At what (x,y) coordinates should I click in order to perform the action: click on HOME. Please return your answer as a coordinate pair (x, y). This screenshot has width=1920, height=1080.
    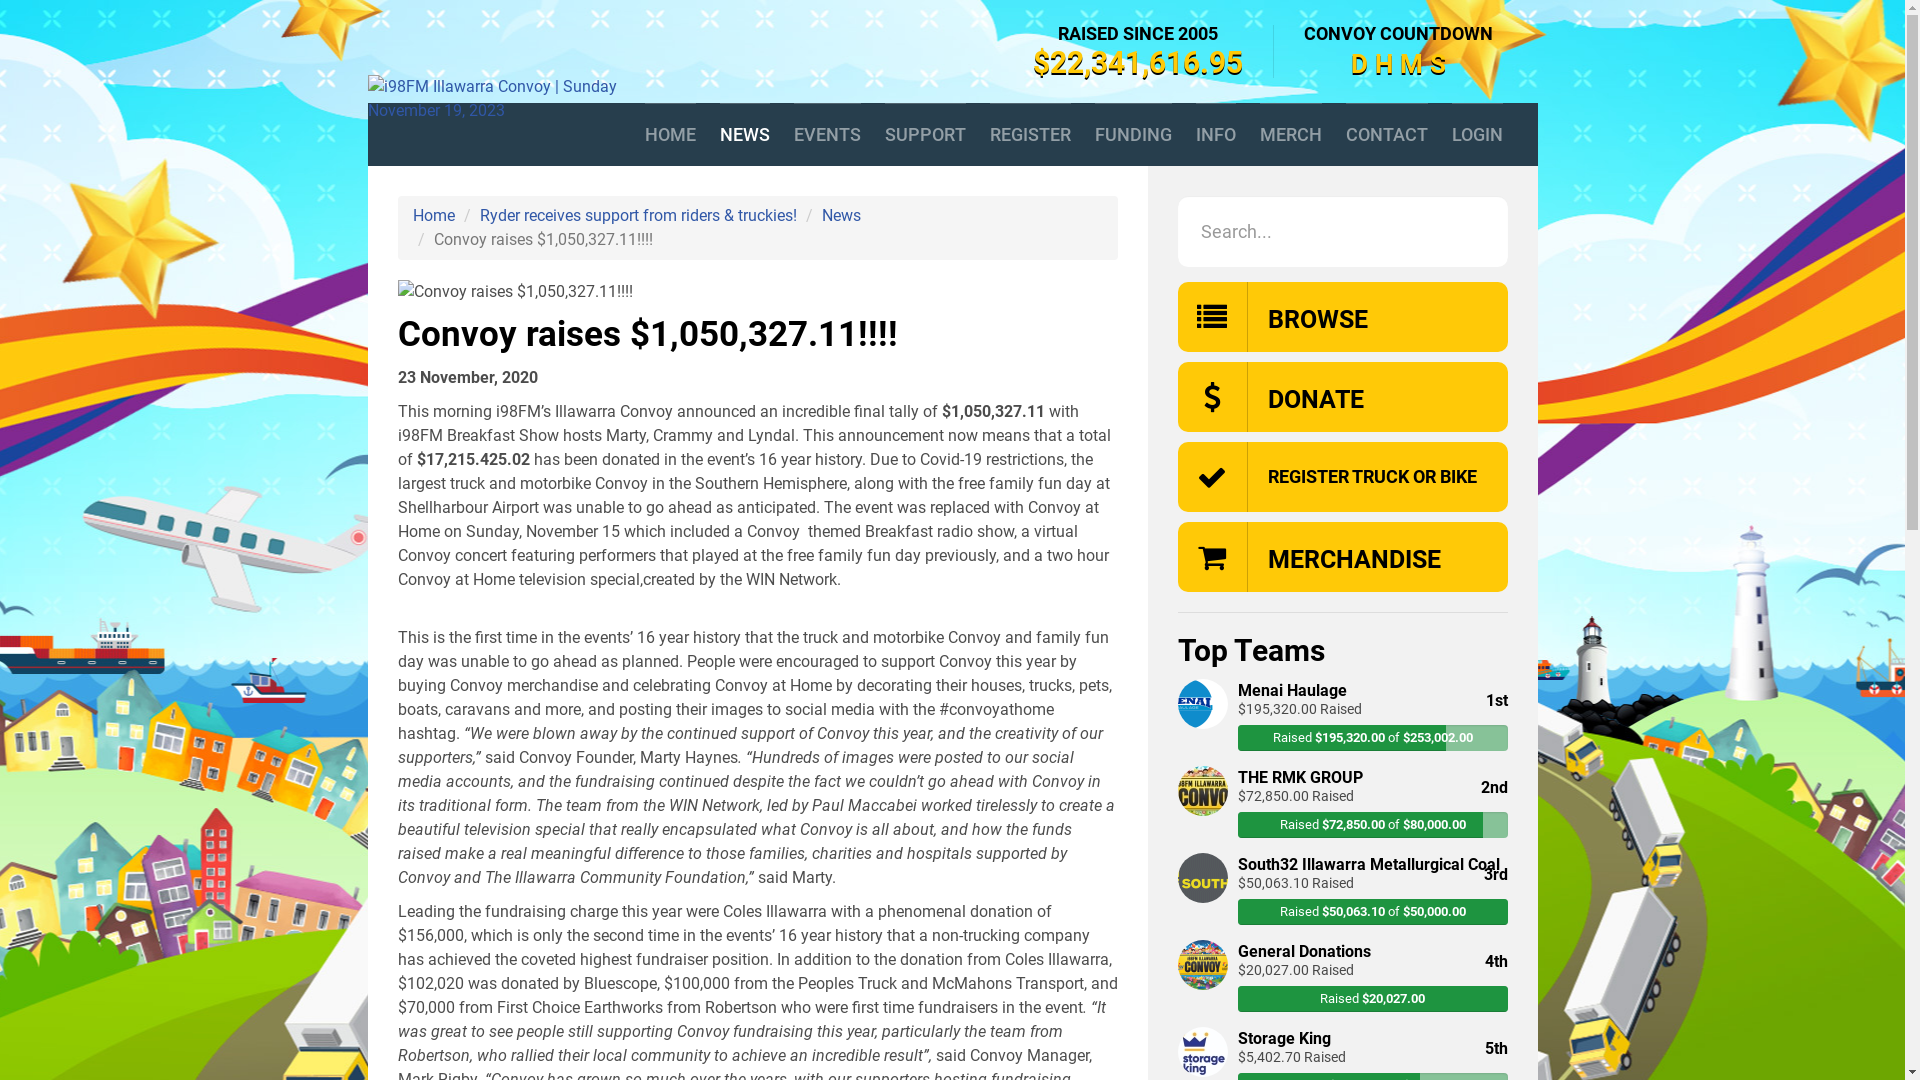
    Looking at the image, I should click on (670, 135).